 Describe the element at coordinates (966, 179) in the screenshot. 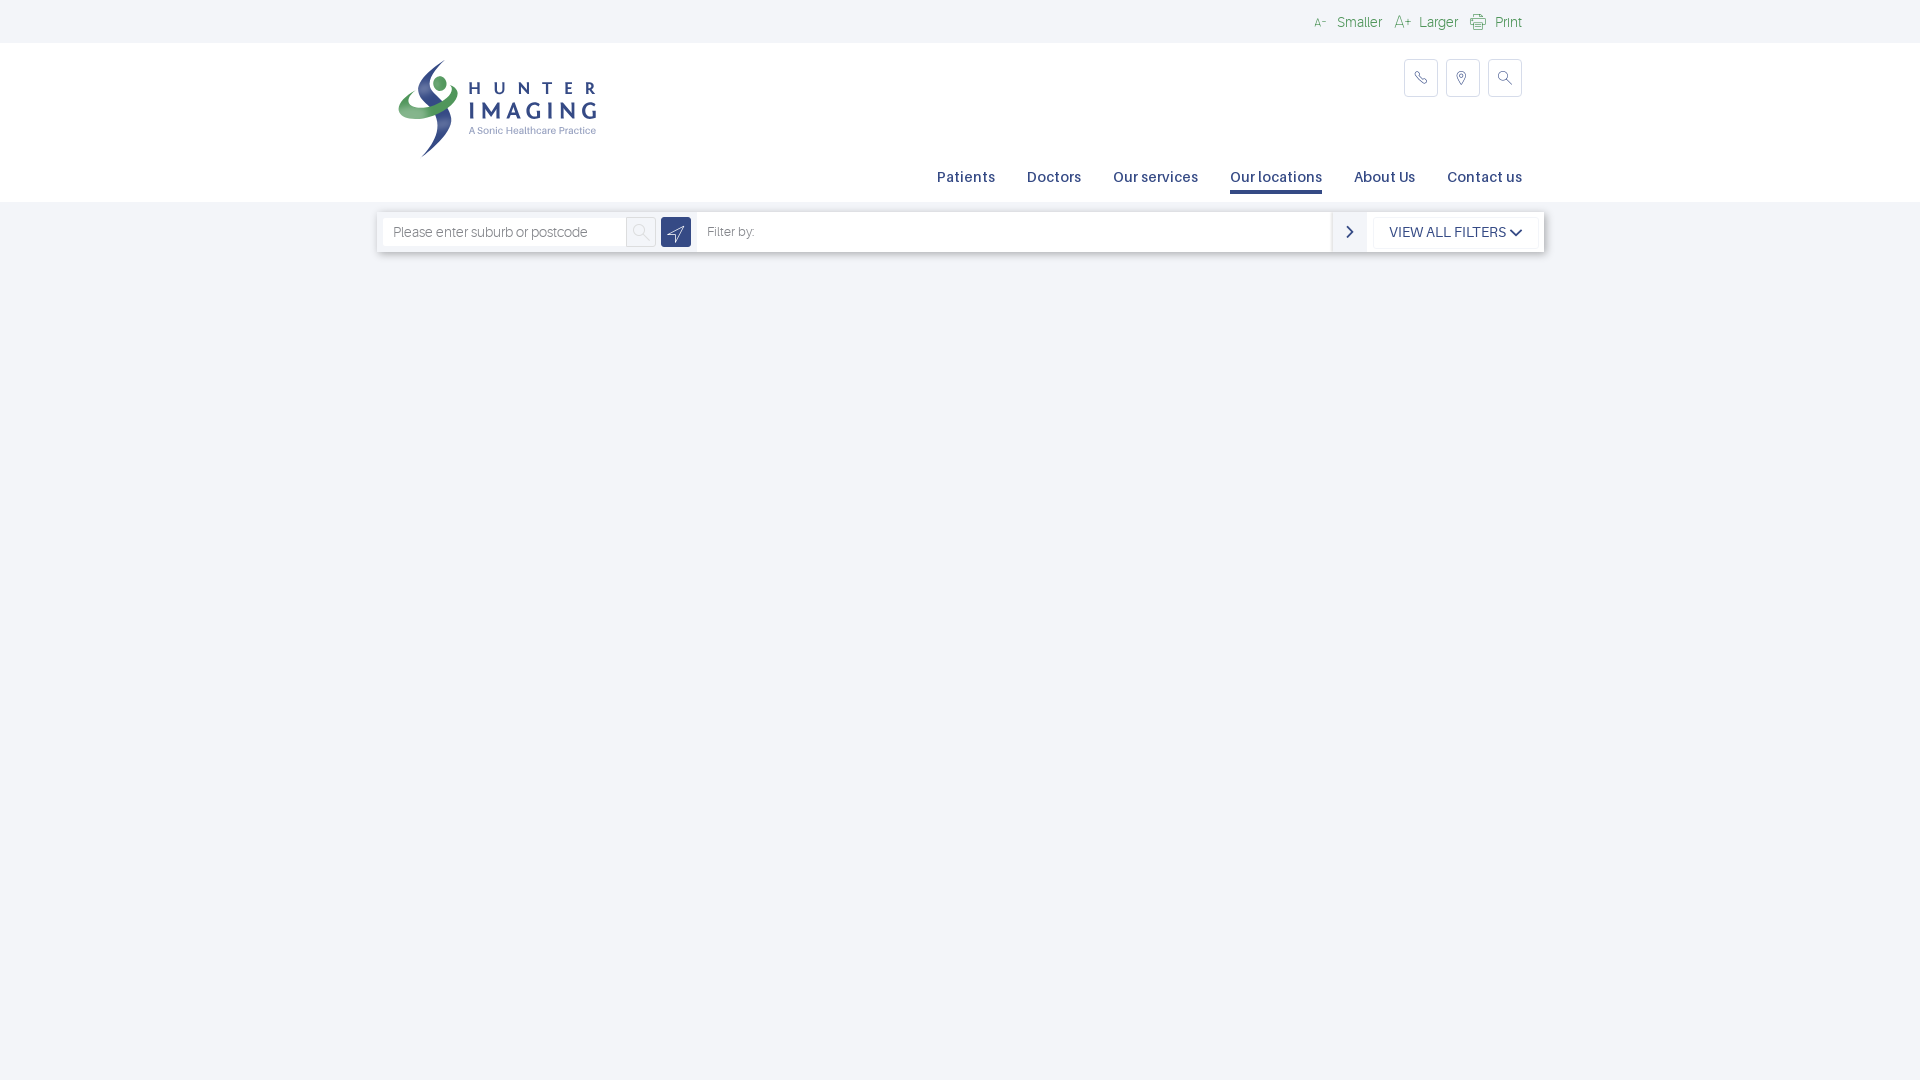

I see `Patients` at that location.